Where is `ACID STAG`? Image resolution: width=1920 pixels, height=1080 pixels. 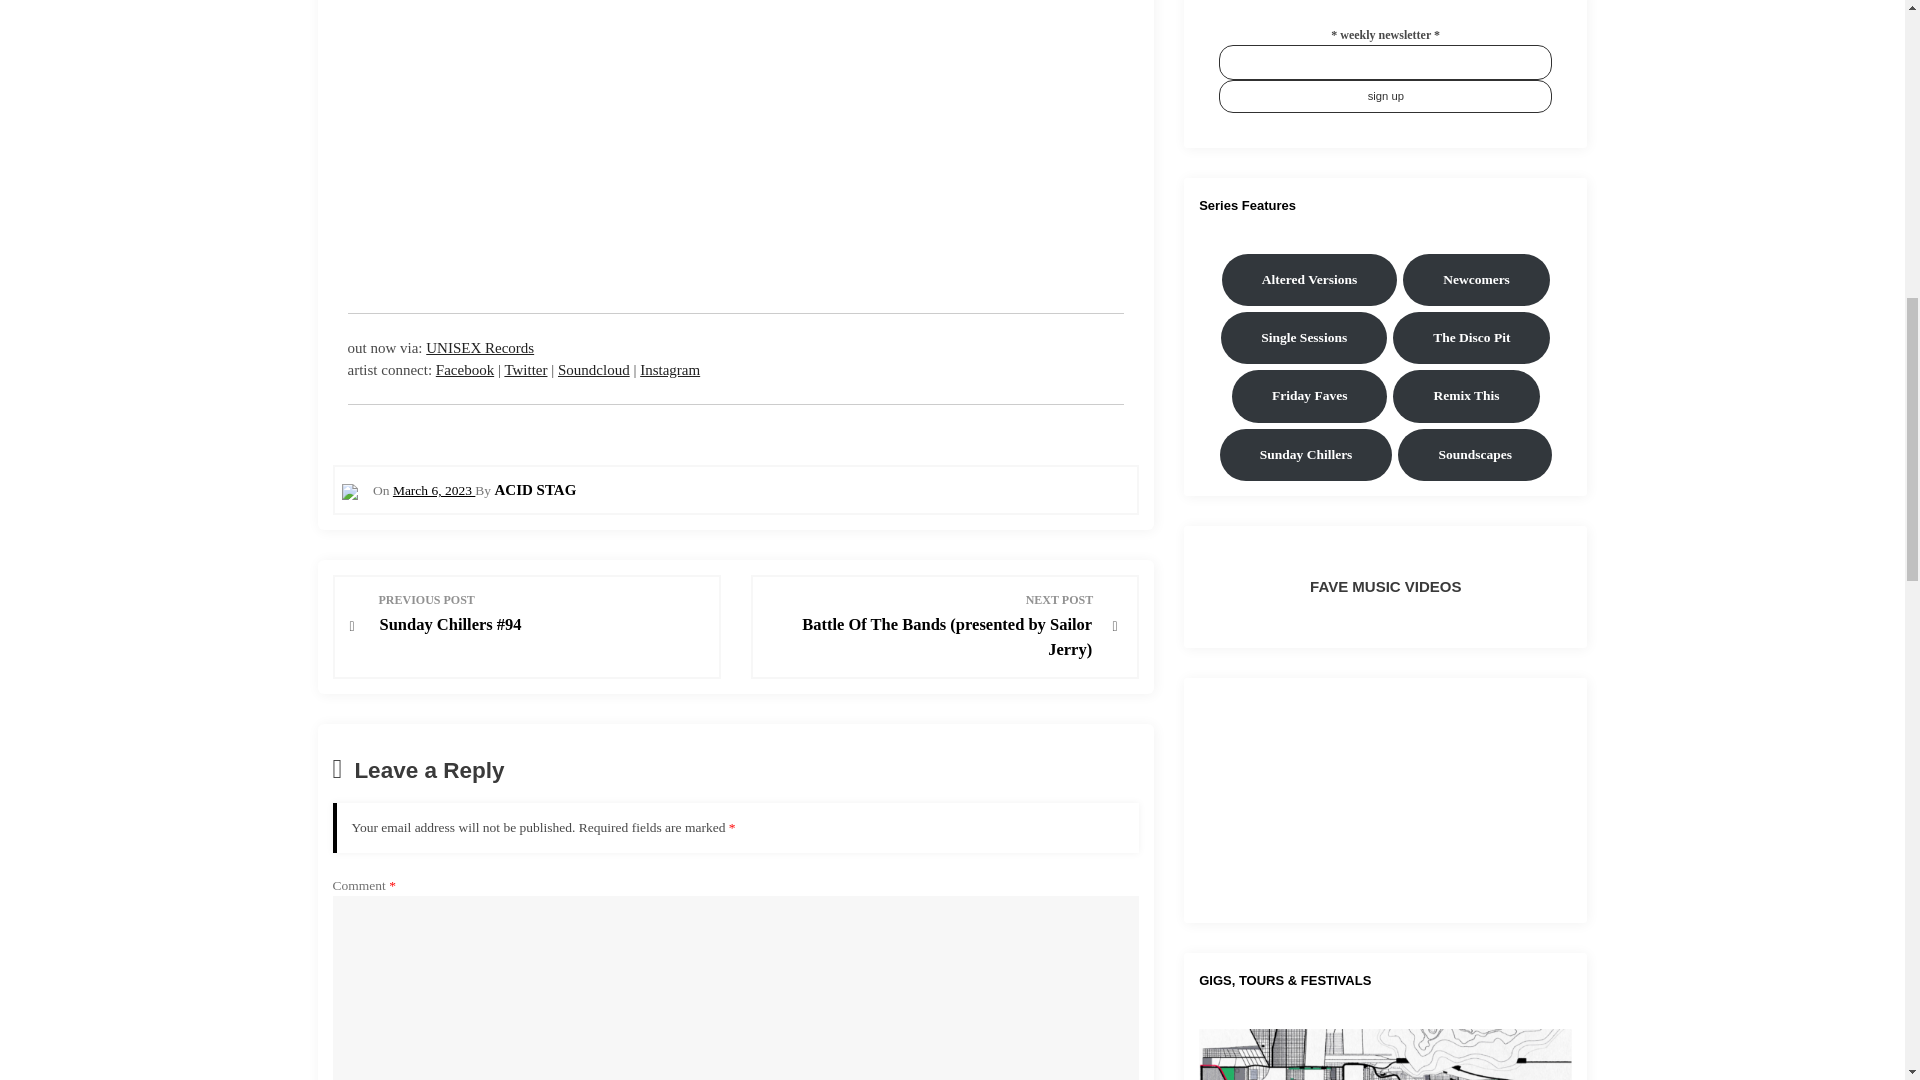 ACID STAG is located at coordinates (534, 489).